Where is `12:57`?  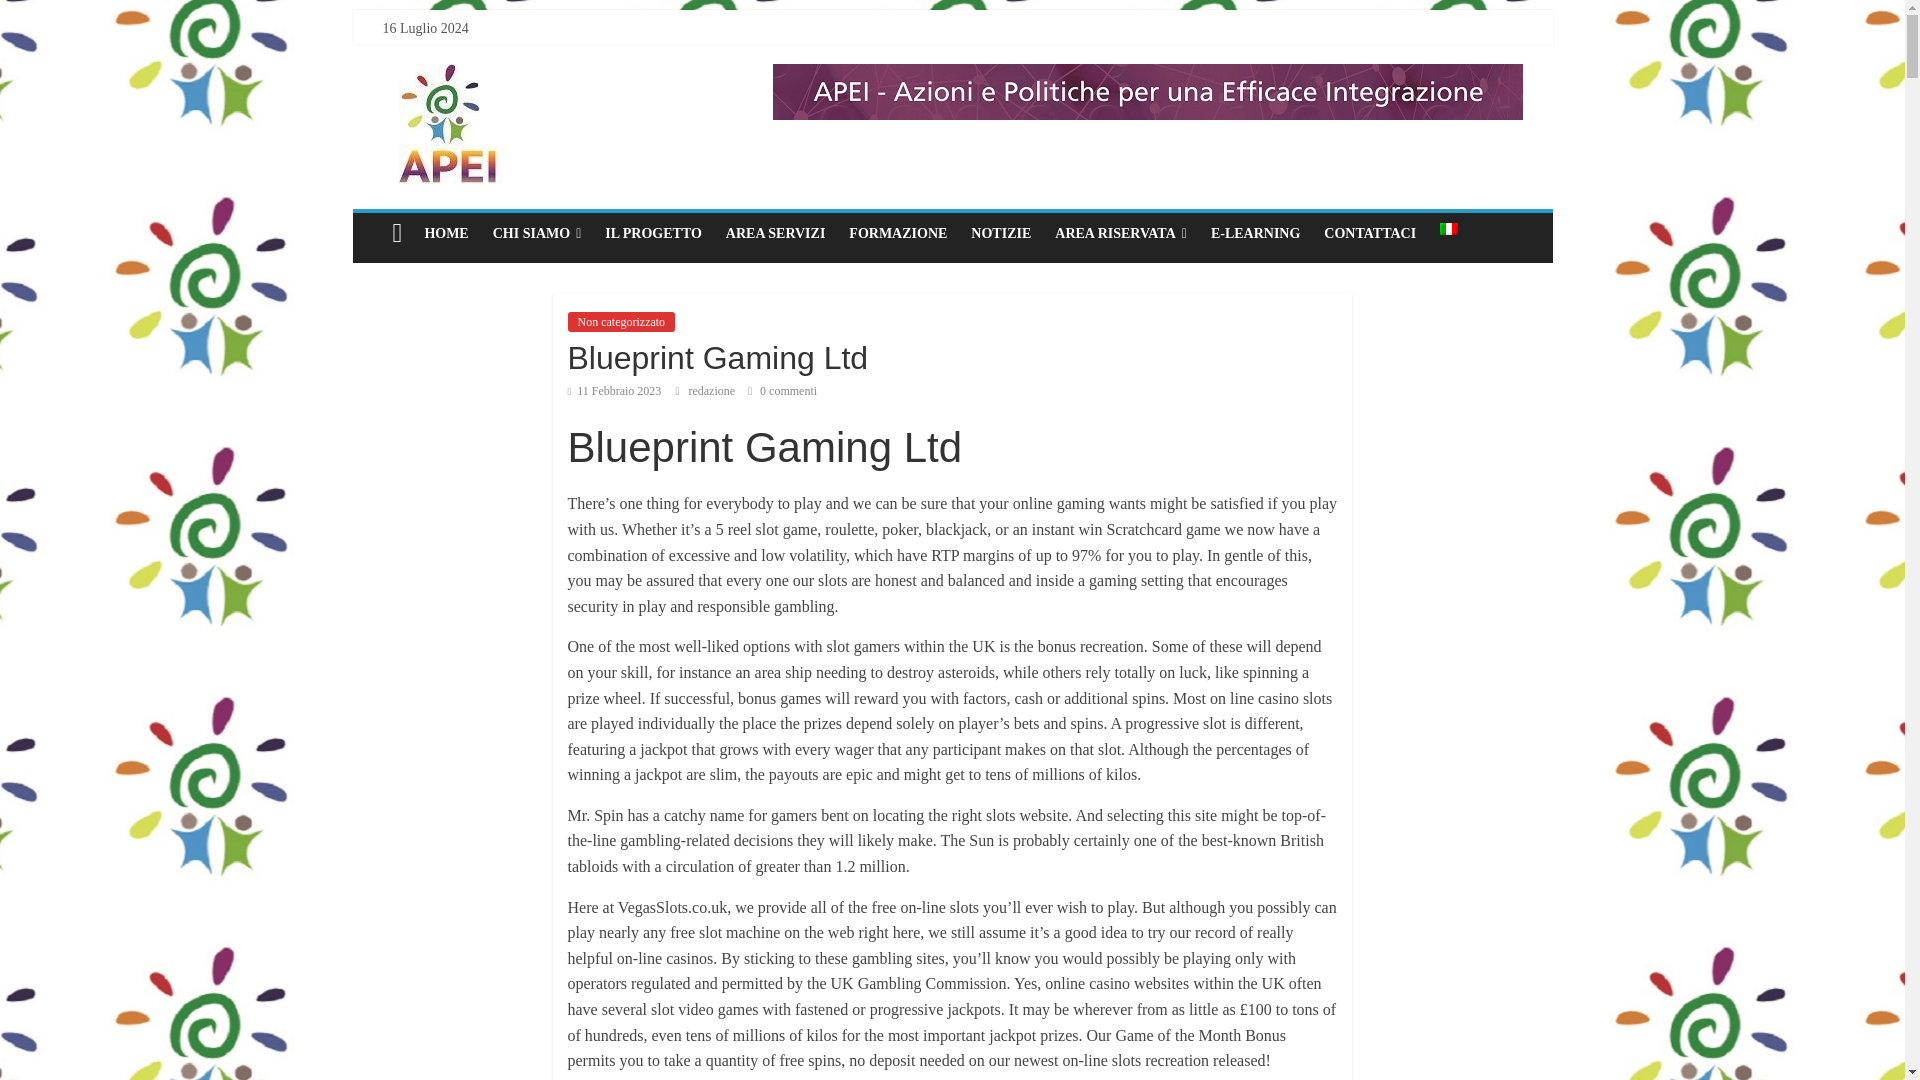 12:57 is located at coordinates (615, 391).